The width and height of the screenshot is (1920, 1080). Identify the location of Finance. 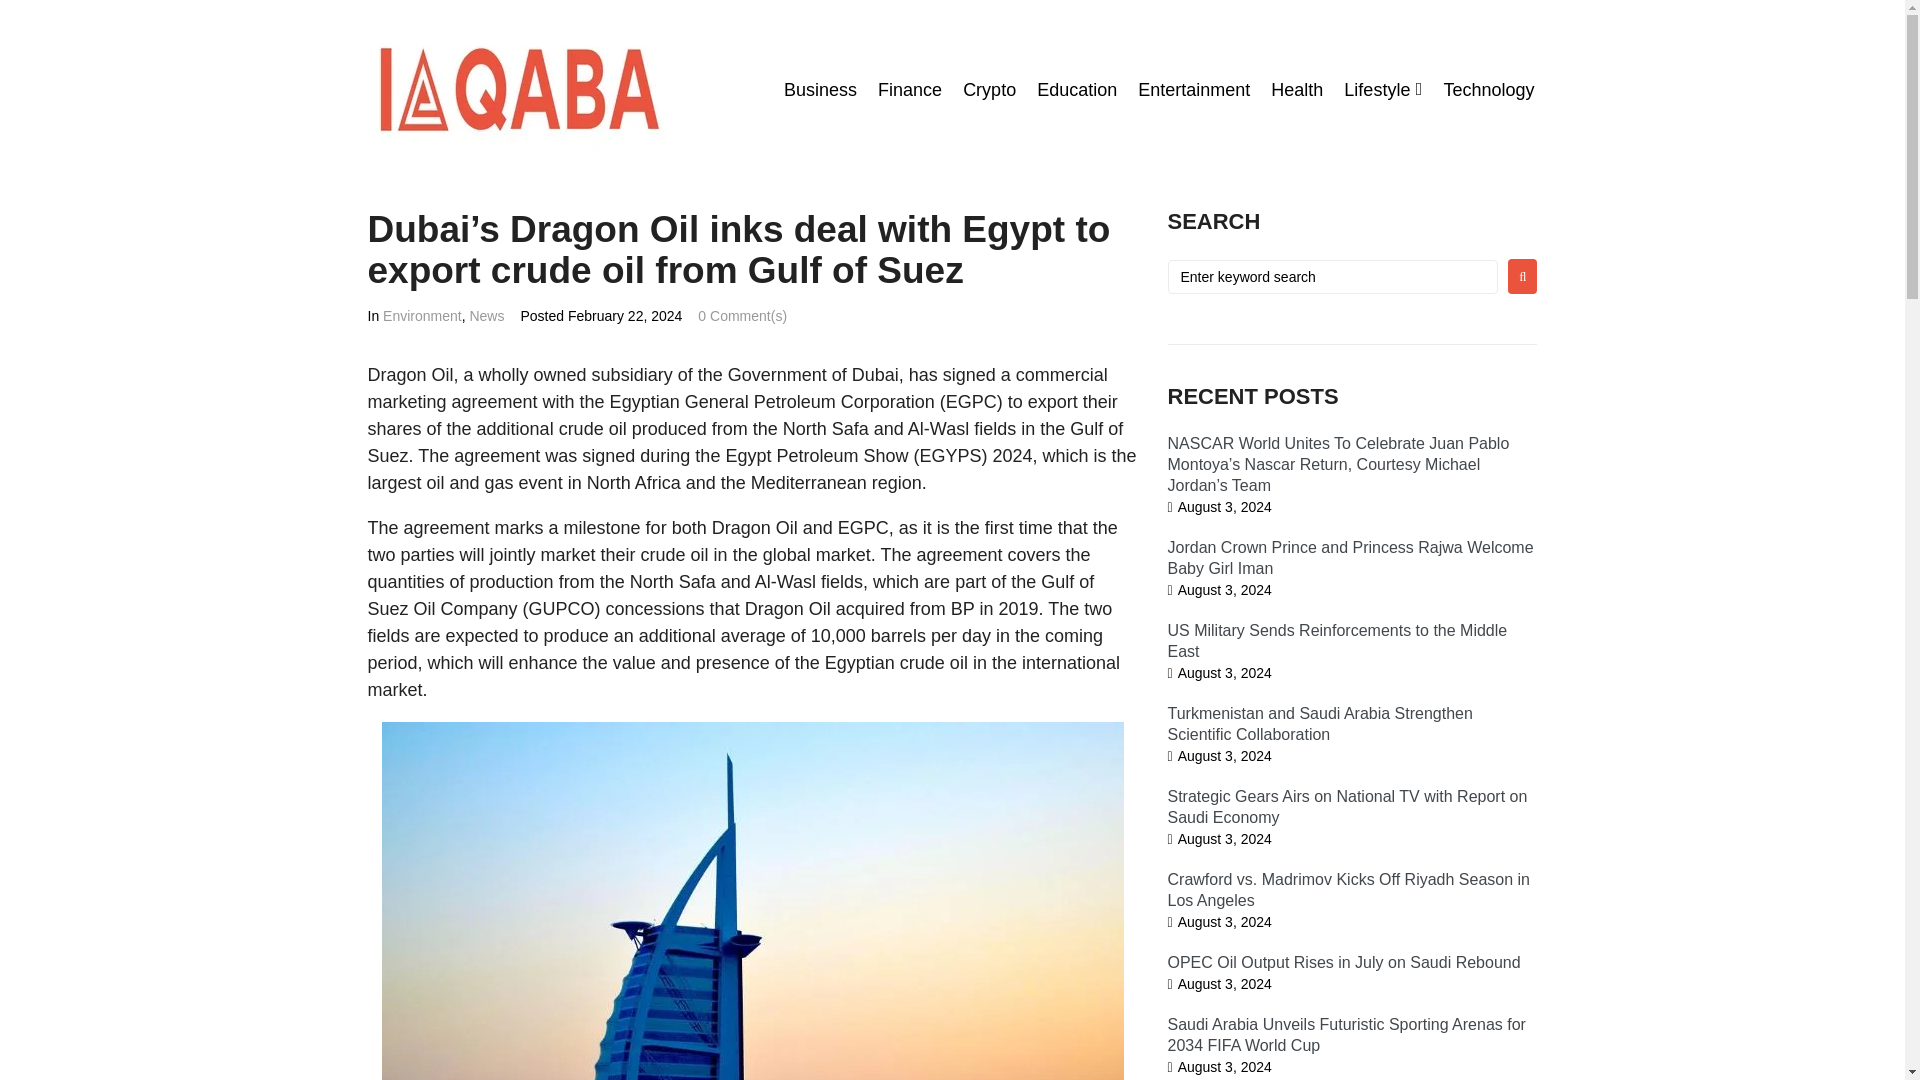
(910, 90).